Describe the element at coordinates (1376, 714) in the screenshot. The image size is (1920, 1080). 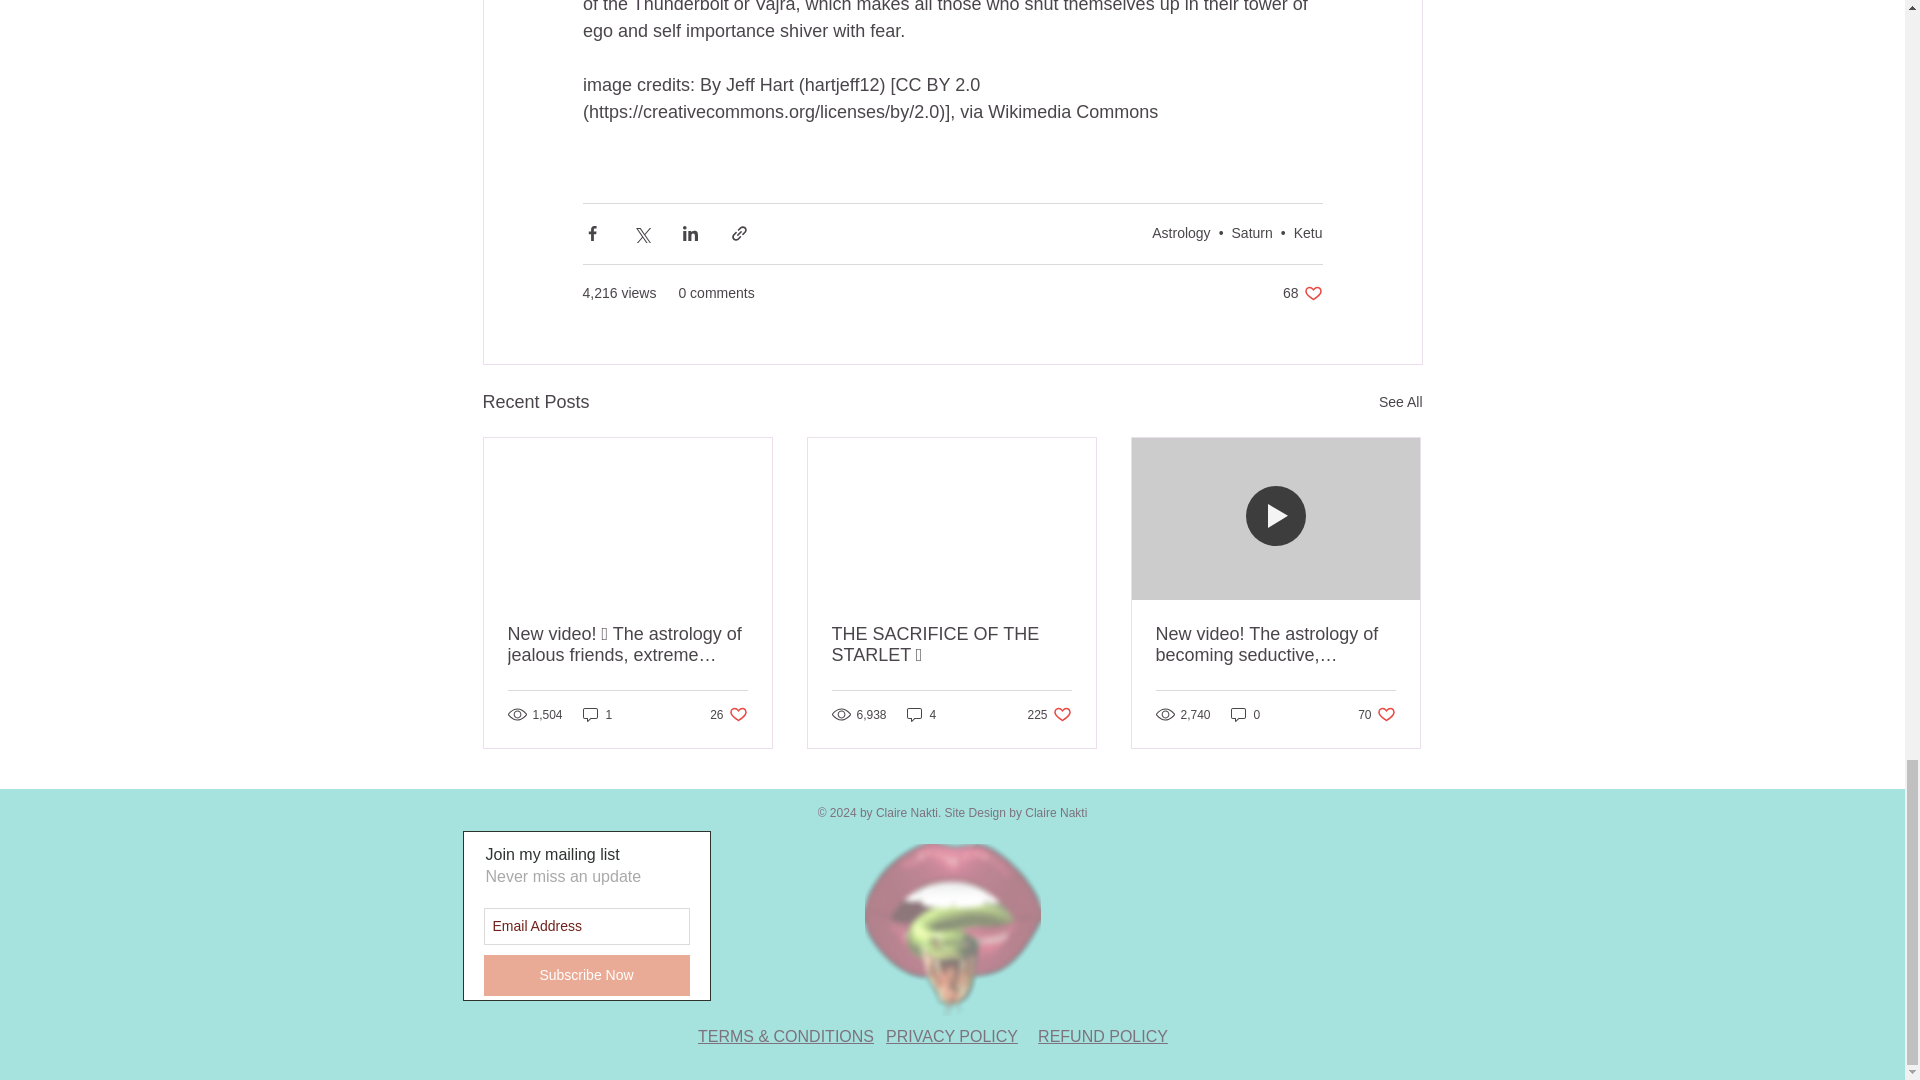
I see `Ketu` at that location.